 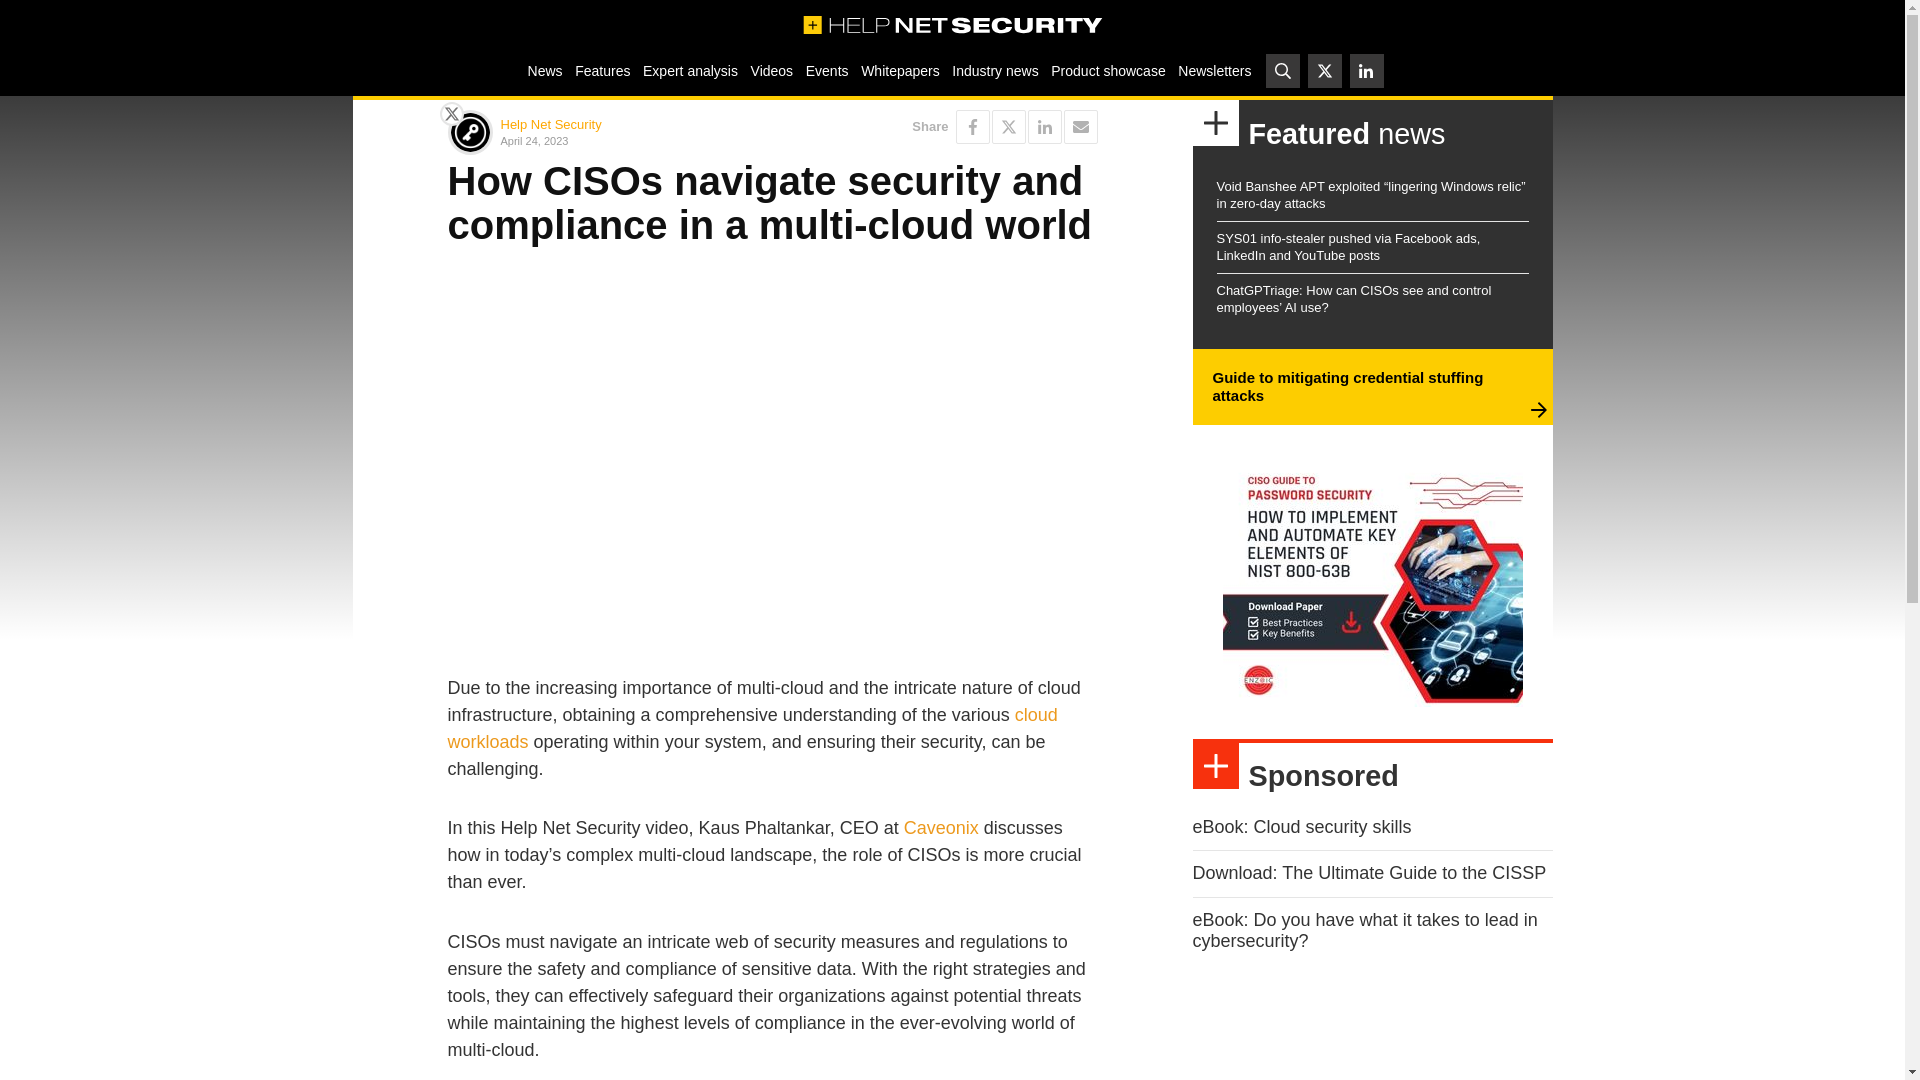 What do you see at coordinates (550, 124) in the screenshot?
I see `Help Net Security` at bounding box center [550, 124].